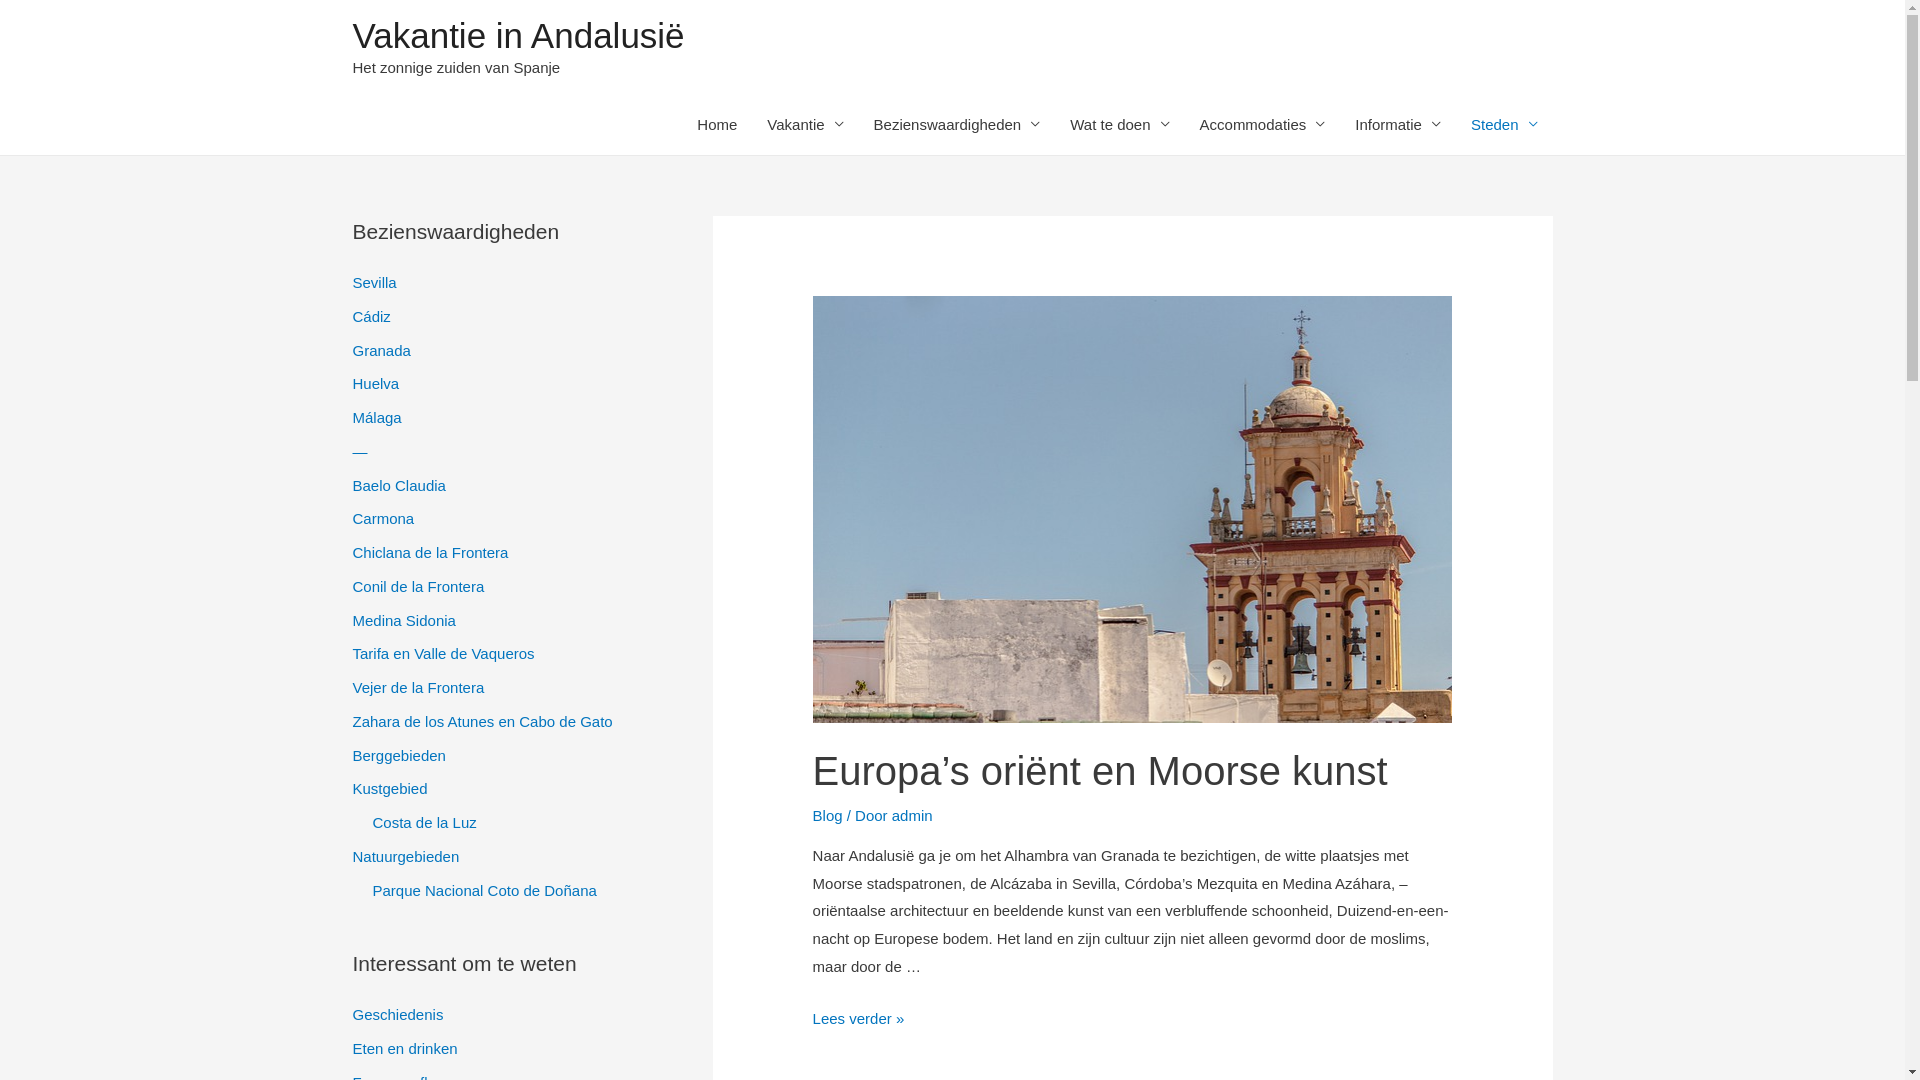  I want to click on admin, so click(912, 816).